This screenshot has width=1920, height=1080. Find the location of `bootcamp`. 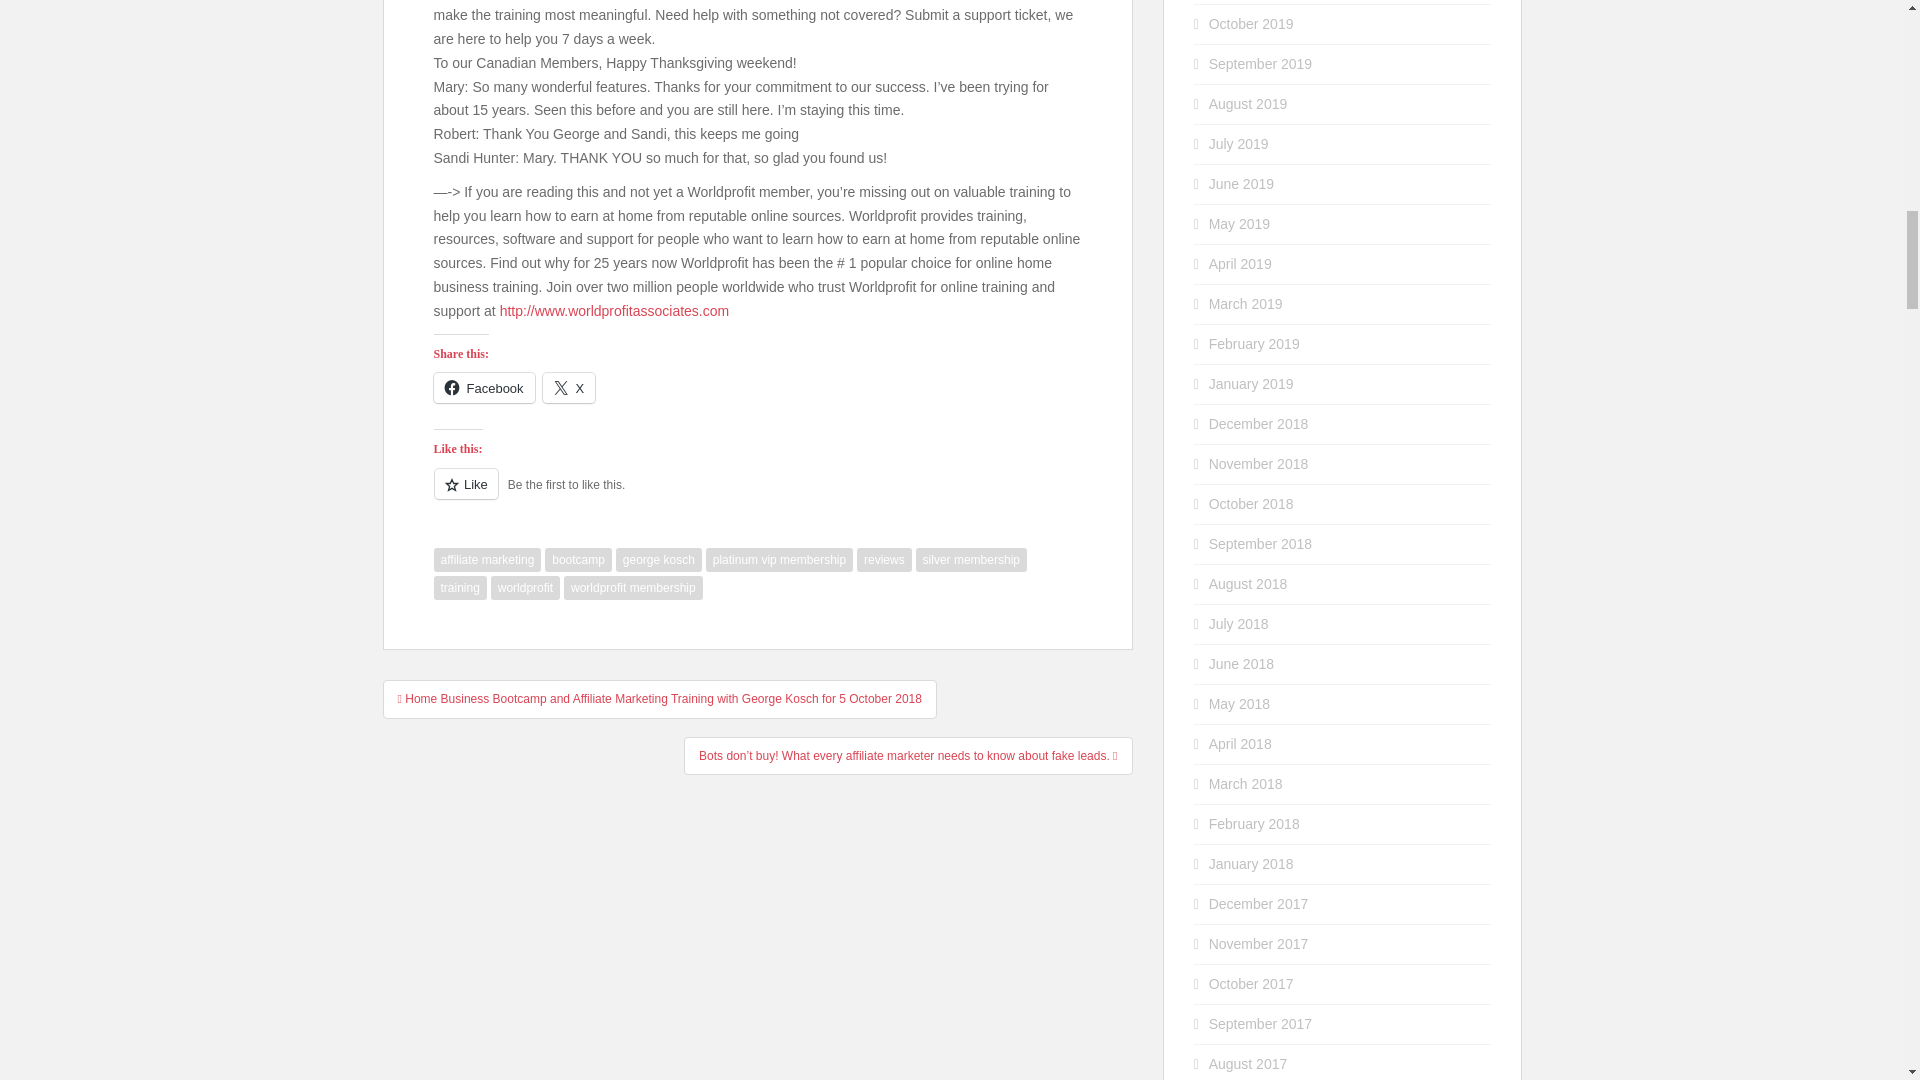

bootcamp is located at coordinates (578, 560).